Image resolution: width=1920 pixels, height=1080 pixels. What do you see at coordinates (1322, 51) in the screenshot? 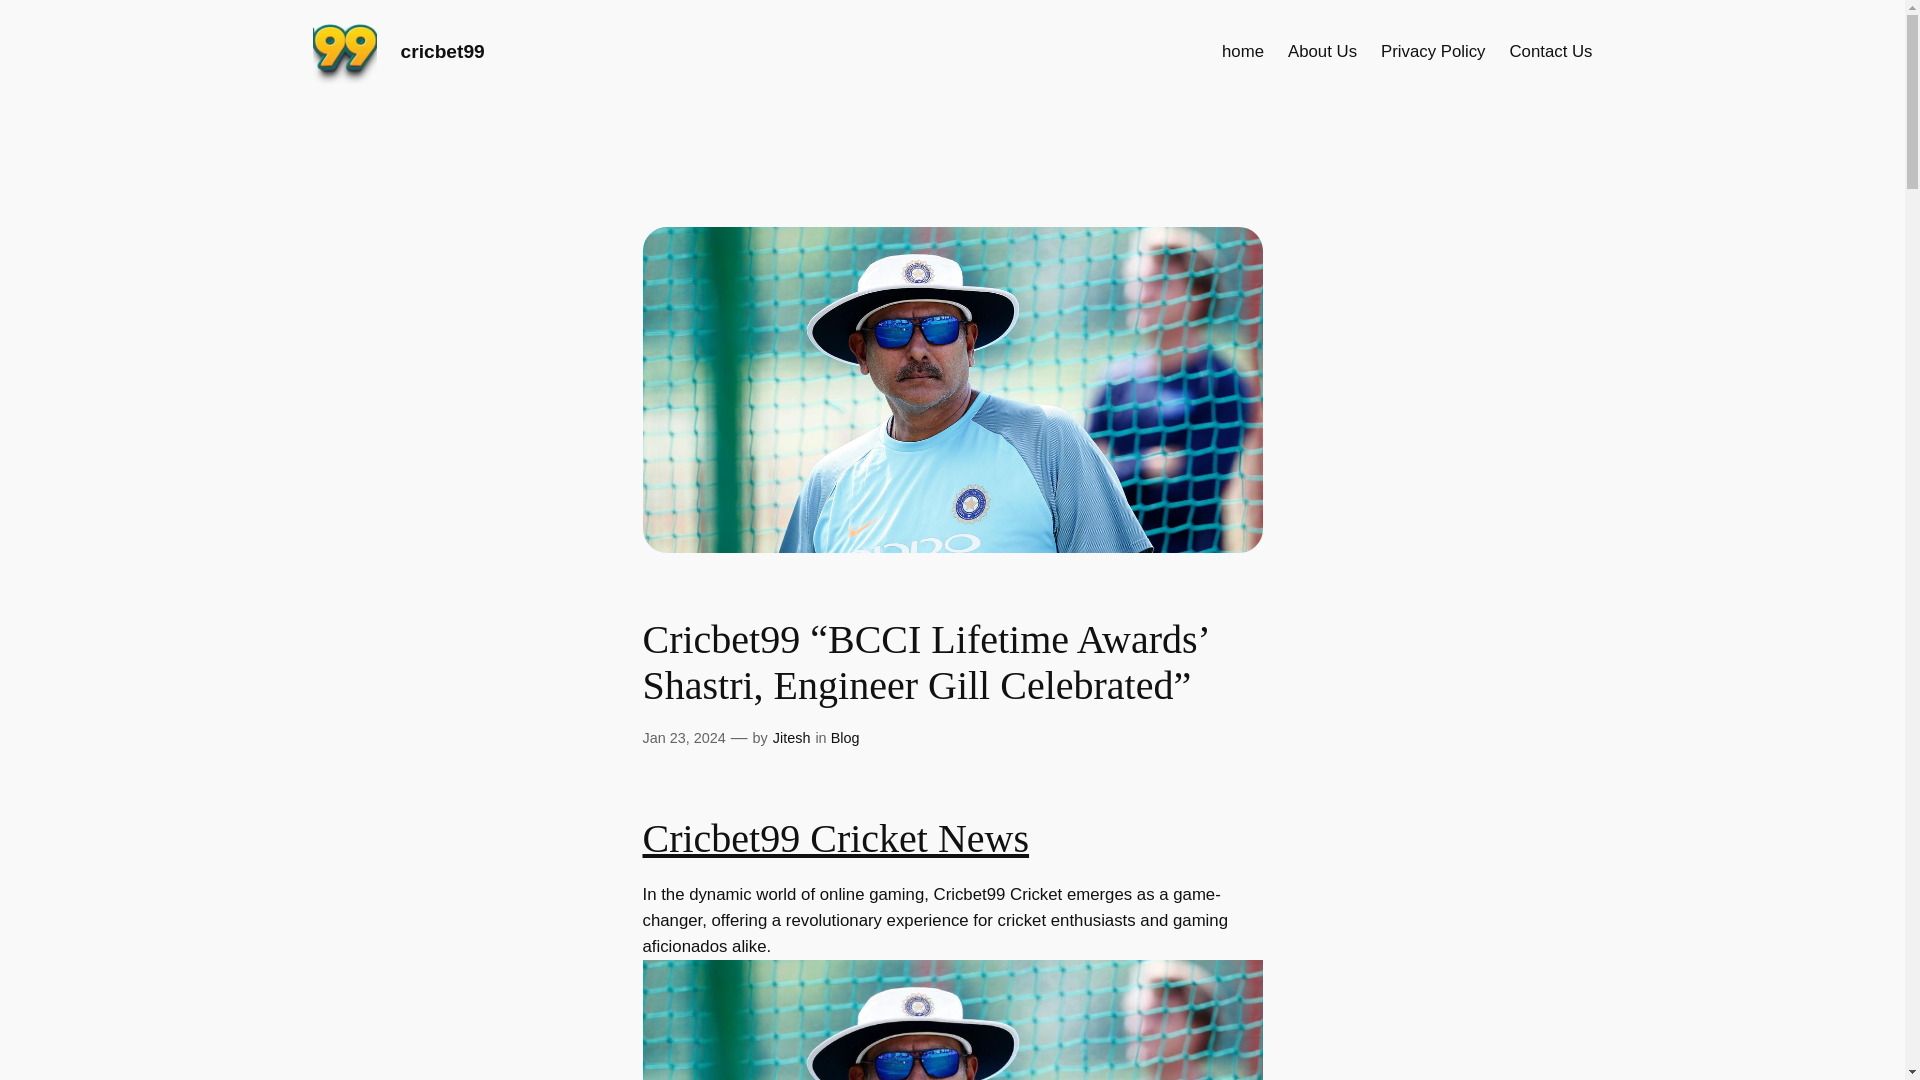
I see `About Us` at bounding box center [1322, 51].